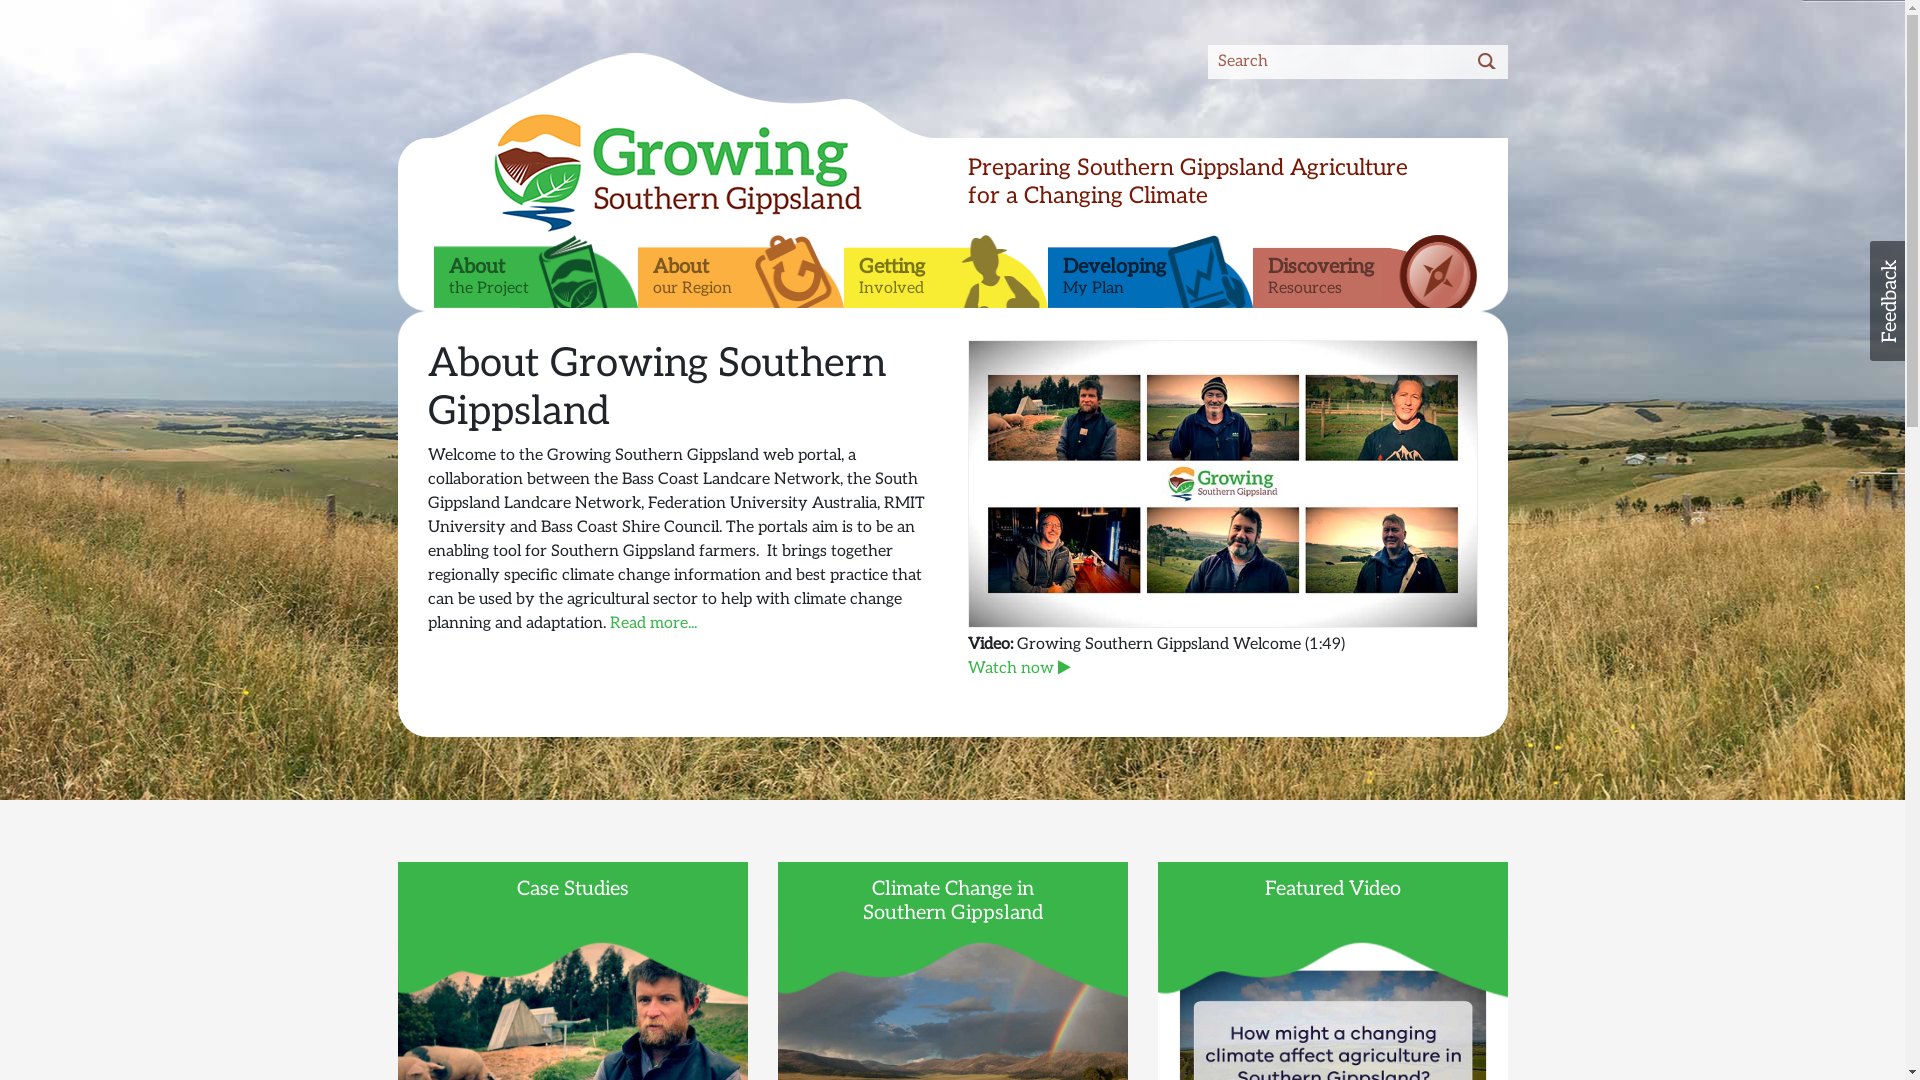 The height and width of the screenshot is (1080, 1920). What do you see at coordinates (536, 269) in the screenshot?
I see `About
the Project` at bounding box center [536, 269].